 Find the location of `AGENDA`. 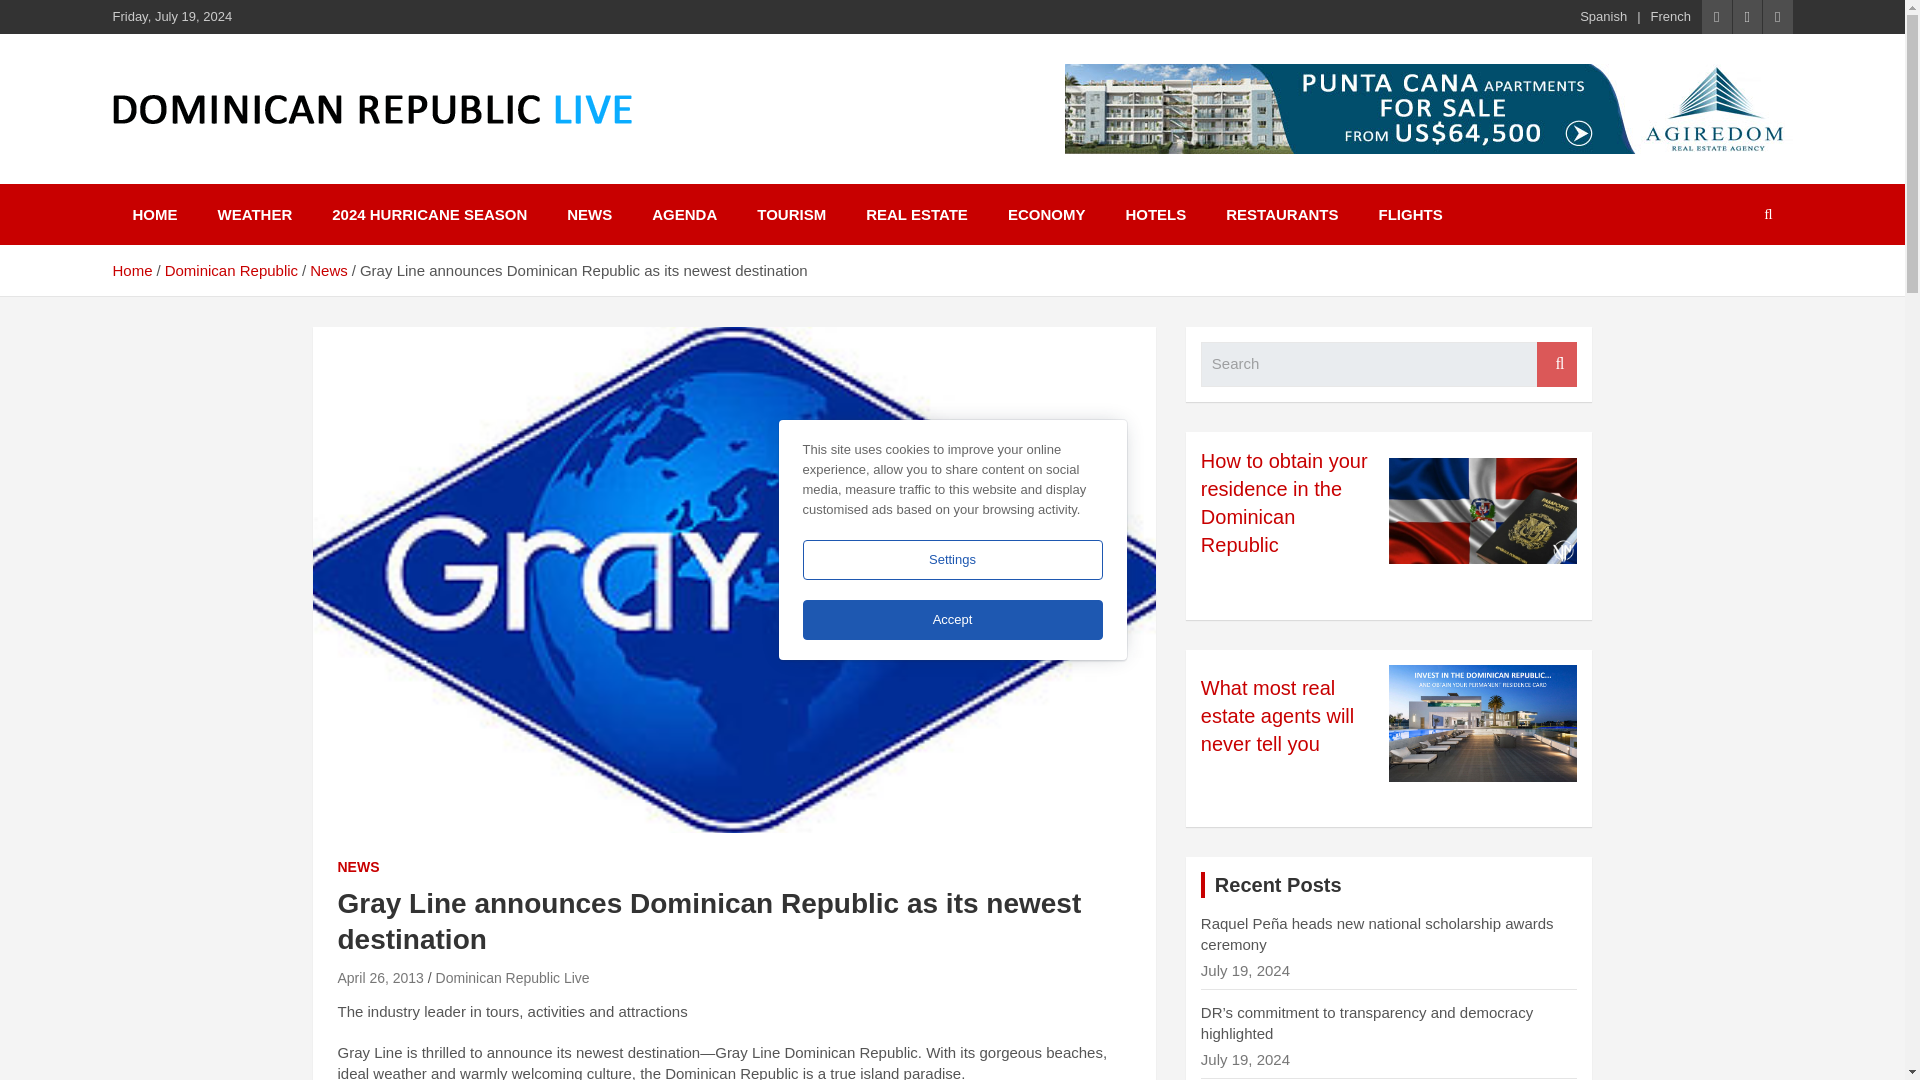

AGENDA is located at coordinates (684, 214).